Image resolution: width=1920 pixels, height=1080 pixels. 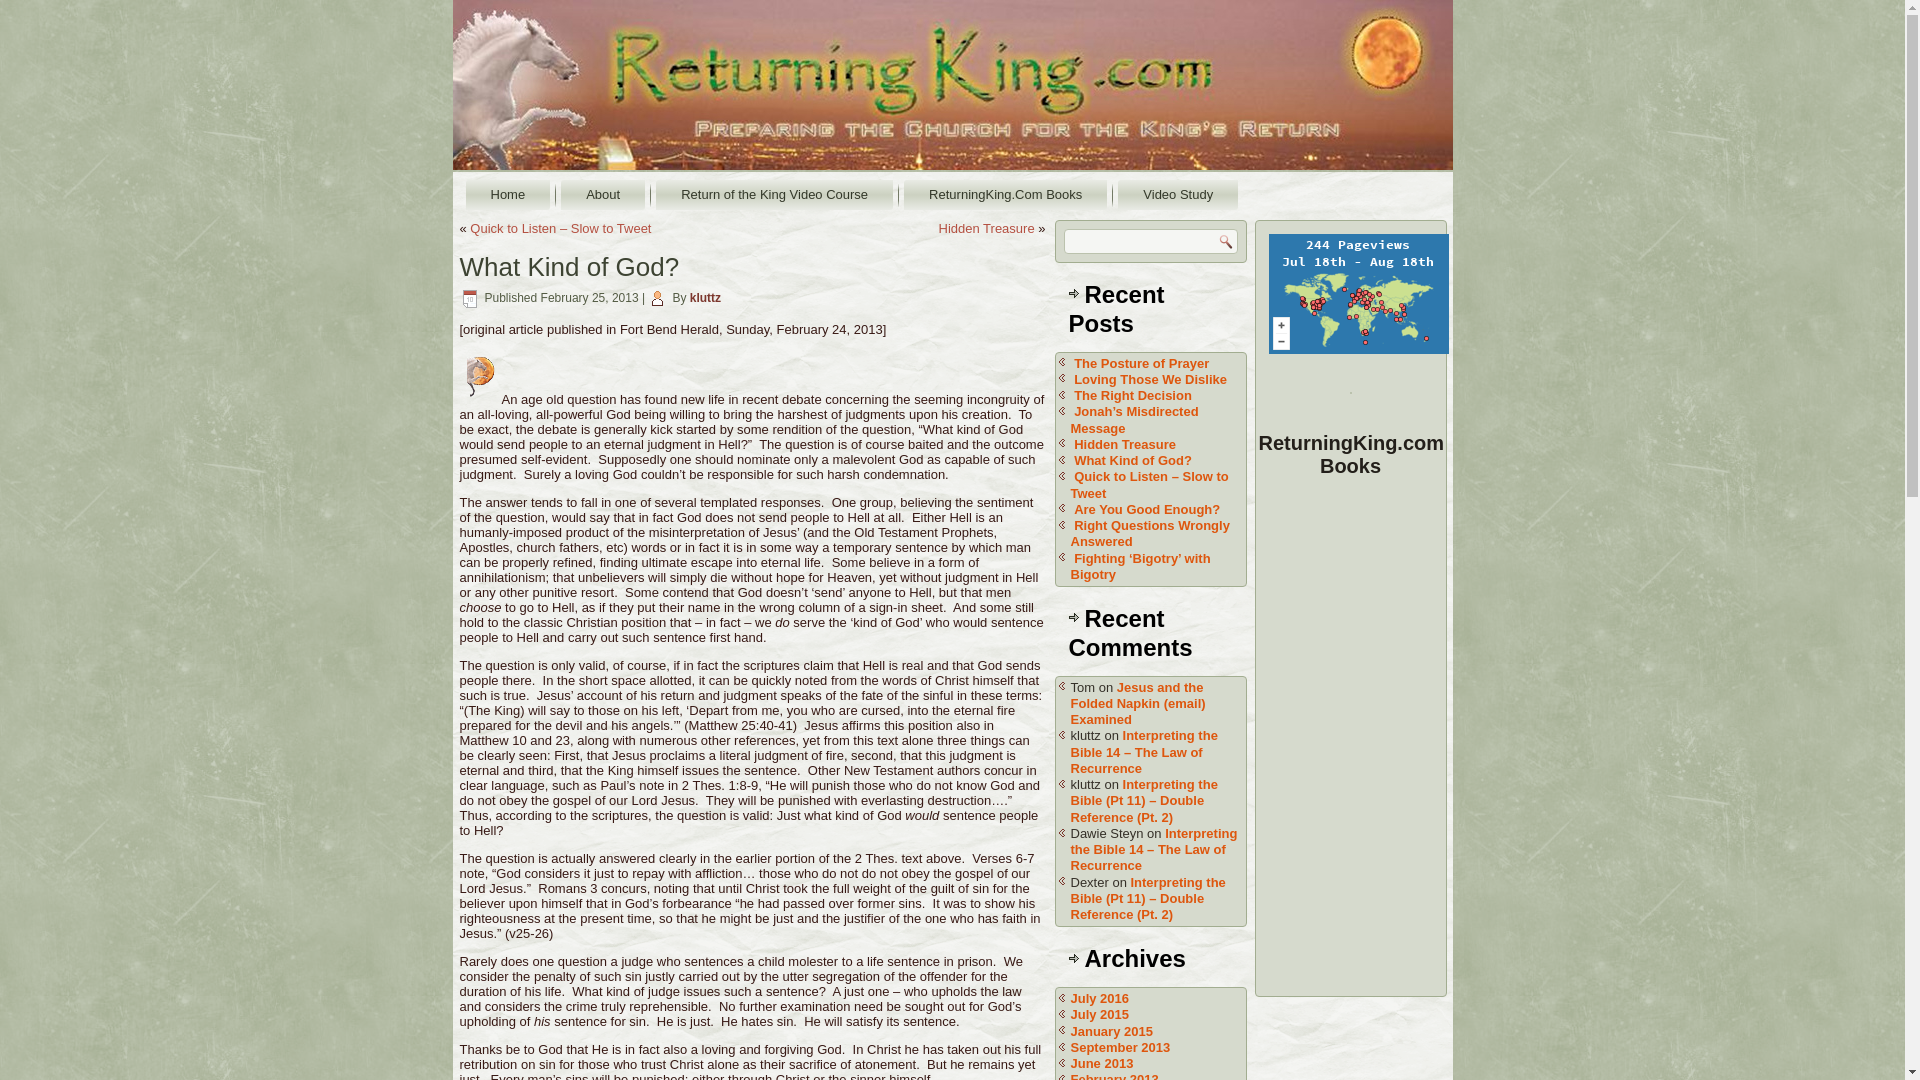 What do you see at coordinates (1357, 294) in the screenshot?
I see `Locations of visitors to this page` at bounding box center [1357, 294].